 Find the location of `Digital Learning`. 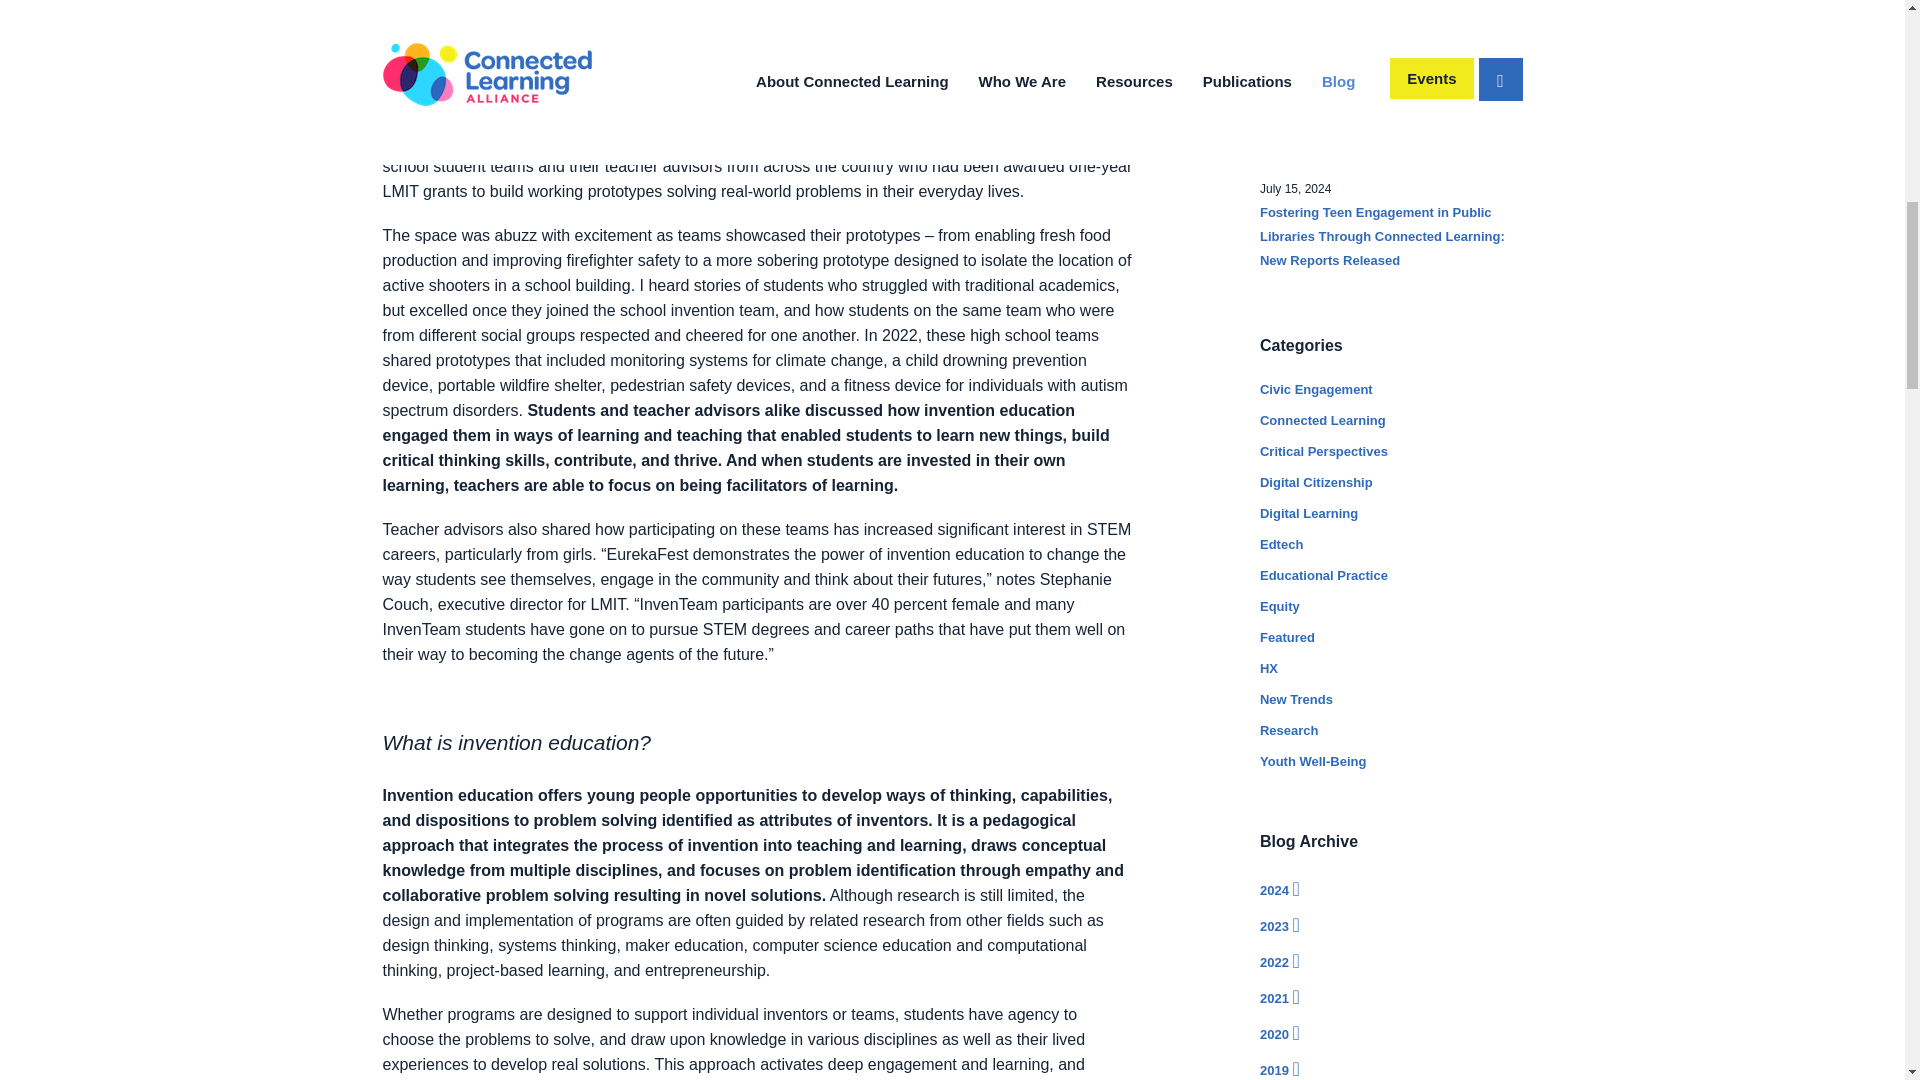

Digital Learning is located at coordinates (1308, 513).